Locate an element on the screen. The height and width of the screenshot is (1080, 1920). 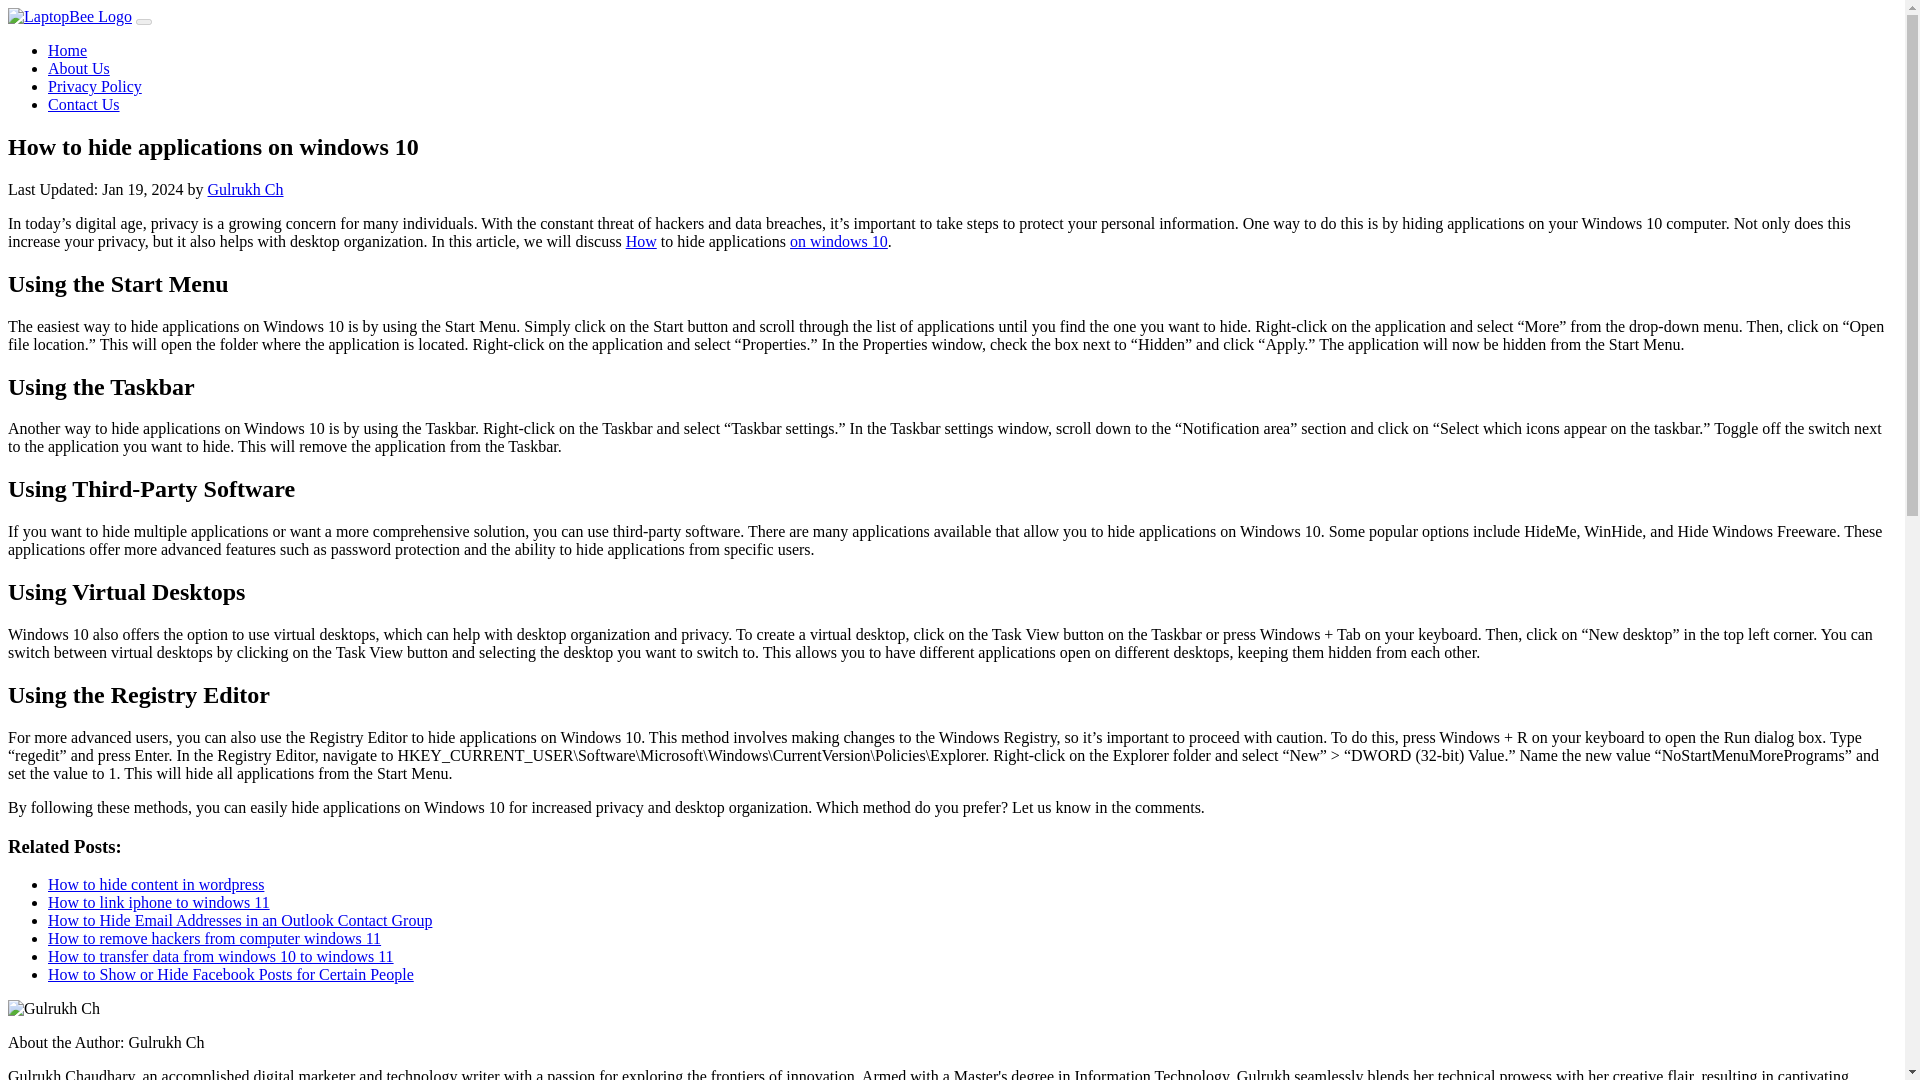
Posts by Gulrukh Ch is located at coordinates (246, 189).